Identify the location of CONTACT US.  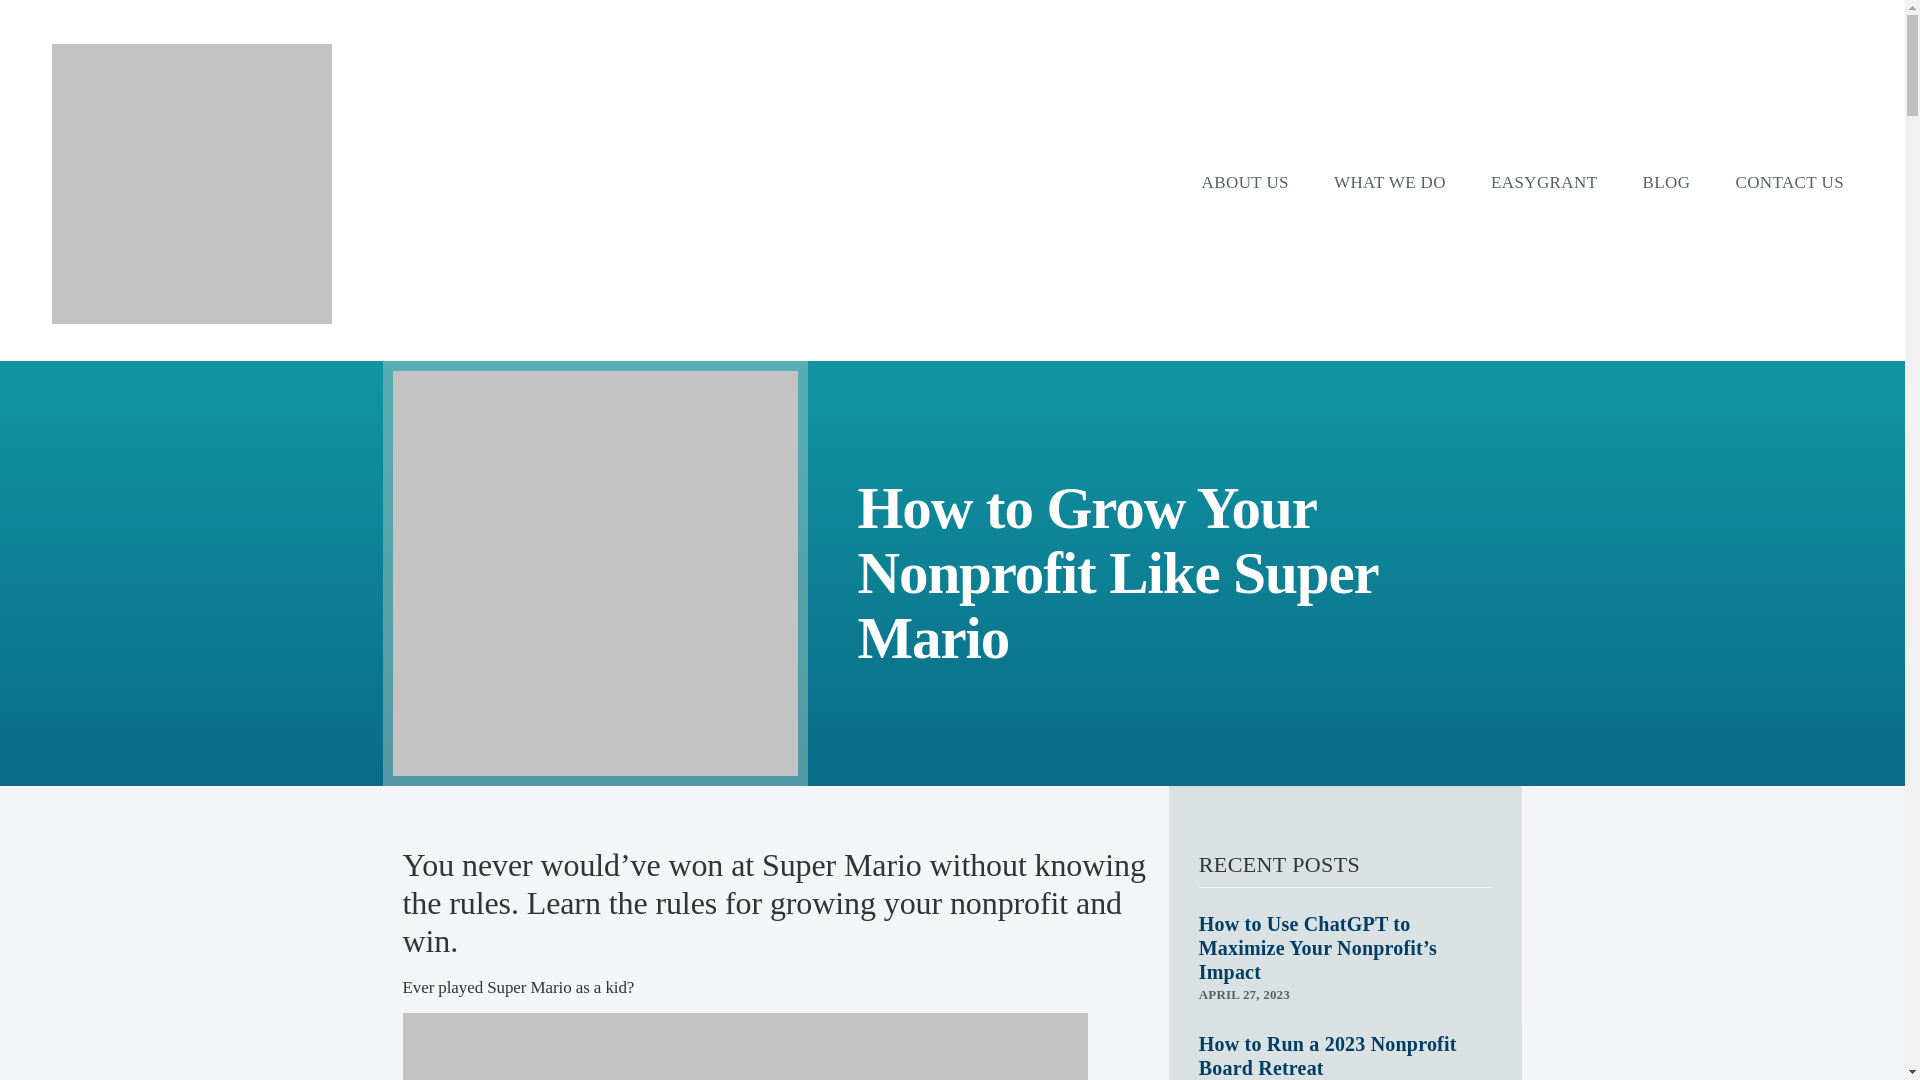
(1789, 183).